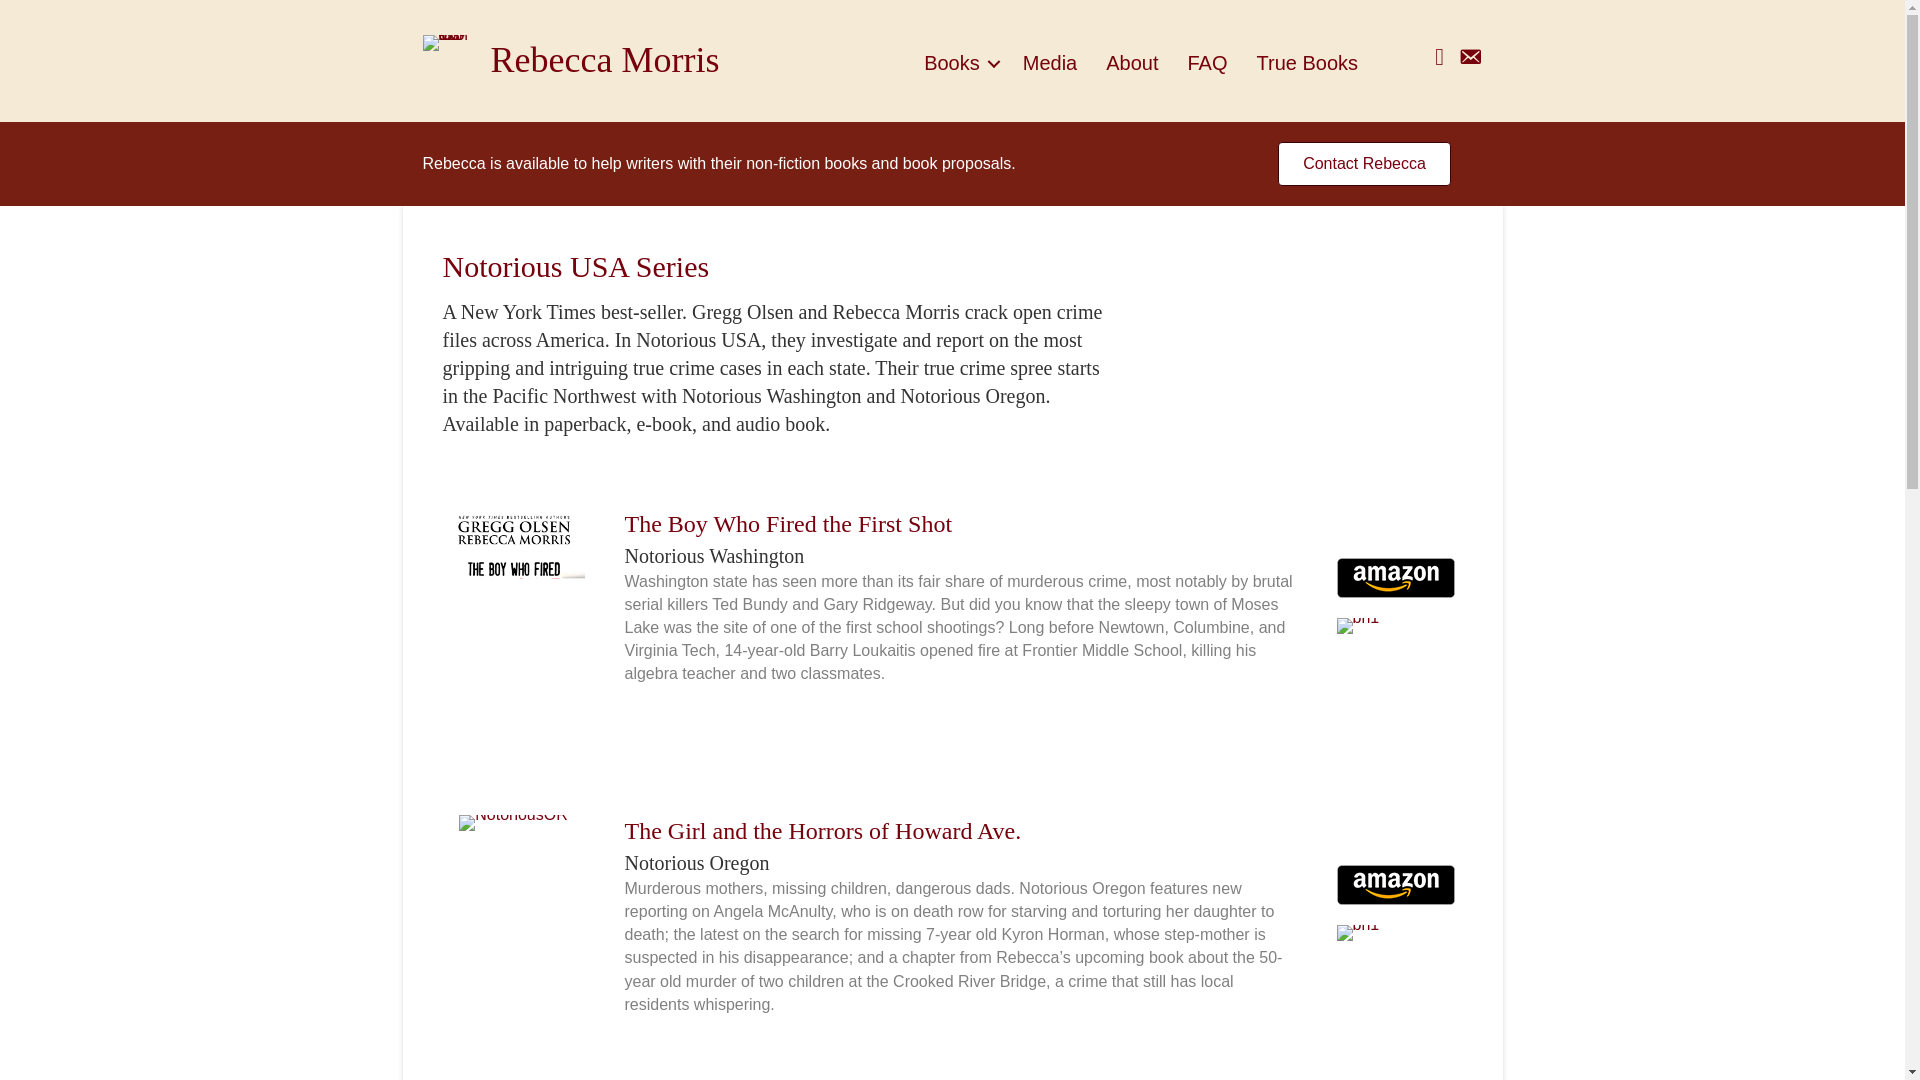 The height and width of the screenshot is (1080, 1920). Describe the element at coordinates (446, 42) in the screenshot. I see `ms-icon-310x310` at that location.